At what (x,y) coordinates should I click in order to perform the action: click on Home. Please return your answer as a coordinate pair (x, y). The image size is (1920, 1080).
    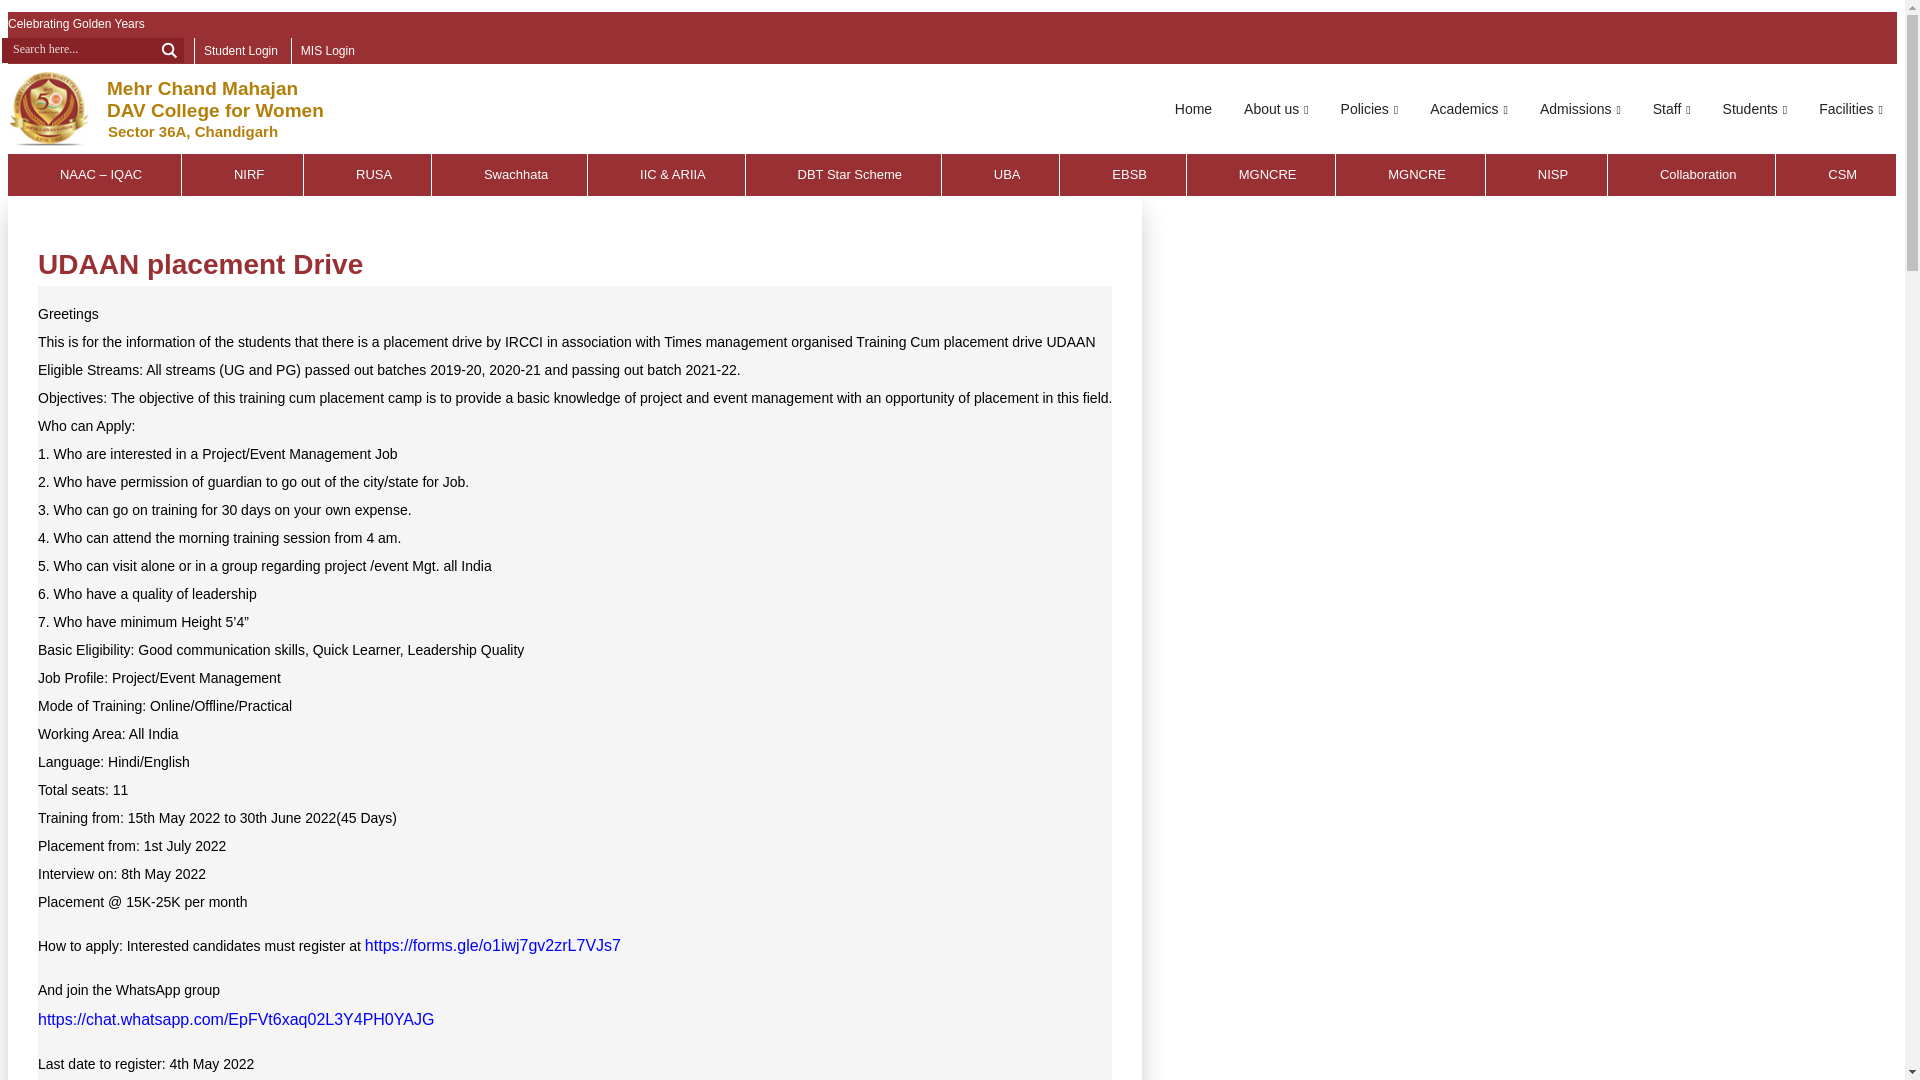
    Looking at the image, I should click on (1194, 109).